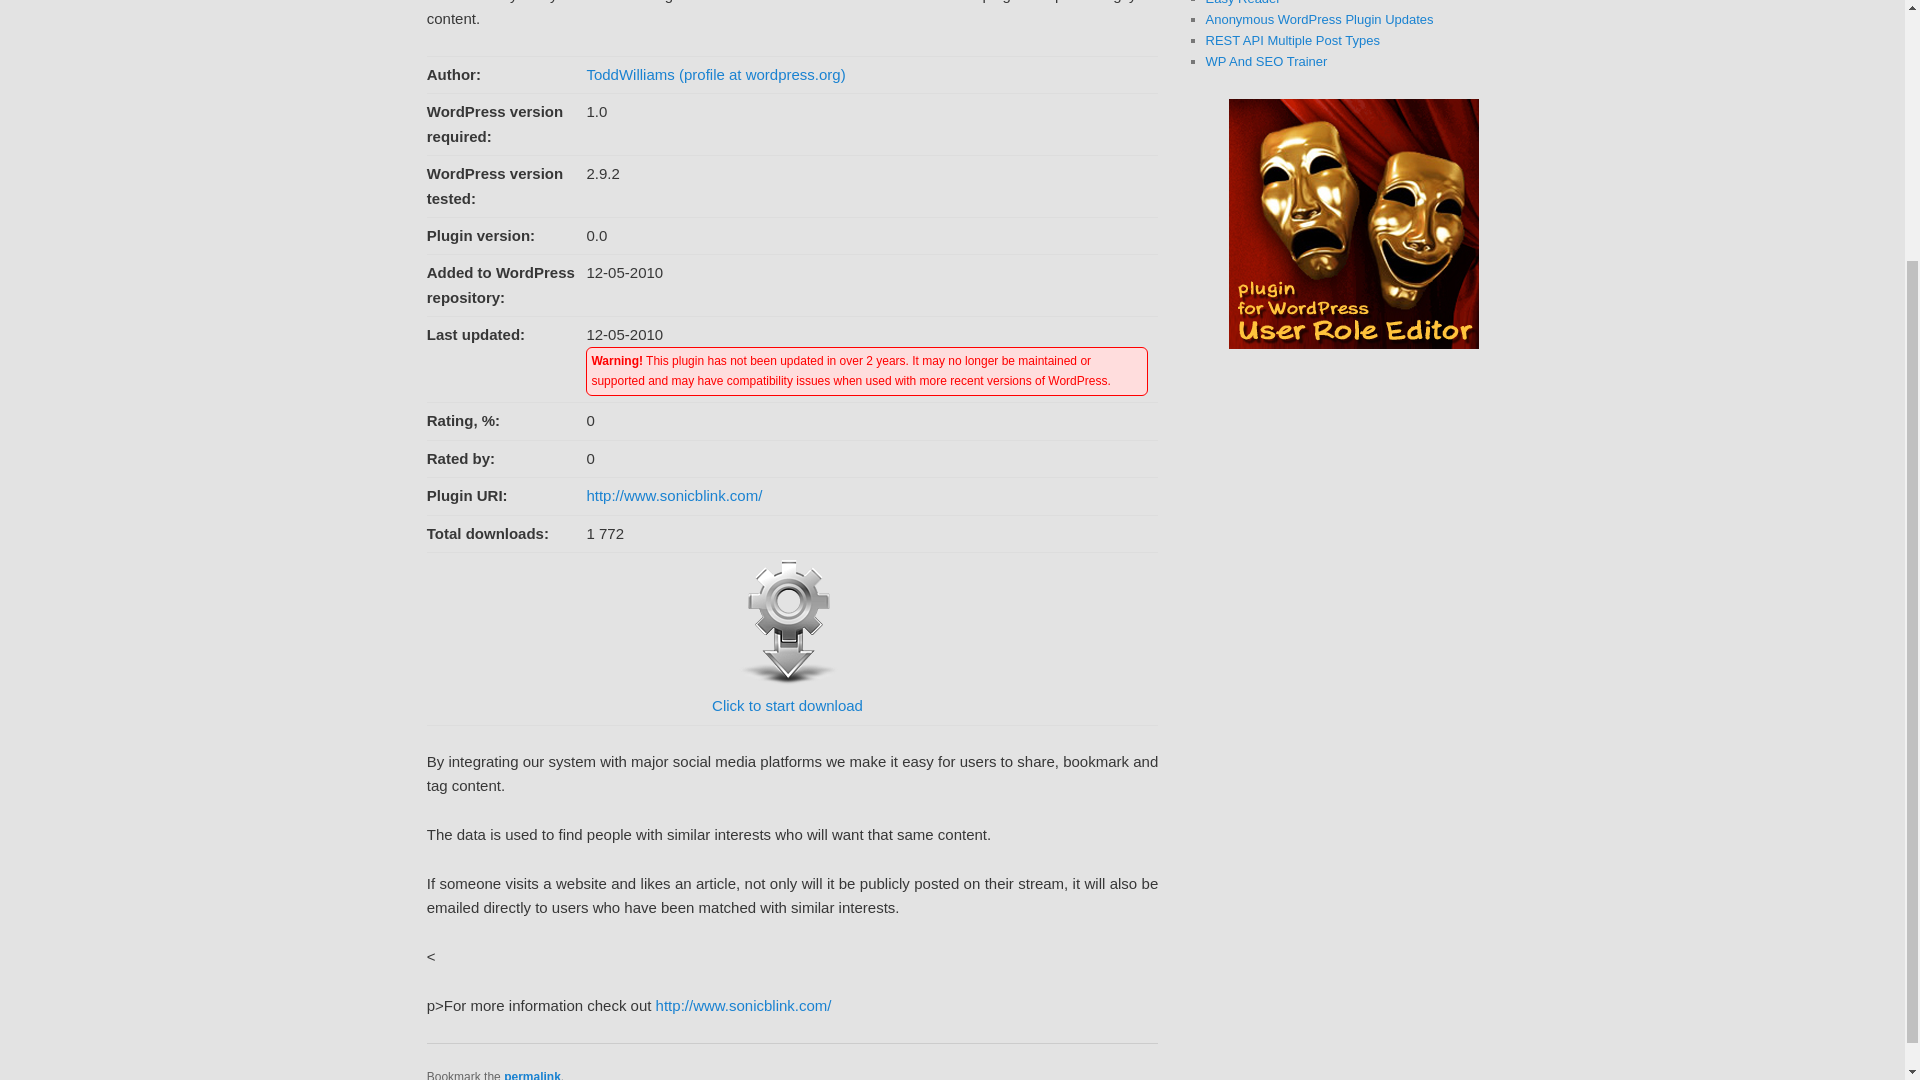 The width and height of the screenshot is (1920, 1080). What do you see at coordinates (1292, 40) in the screenshot?
I see `REST API Multiple Post Types` at bounding box center [1292, 40].